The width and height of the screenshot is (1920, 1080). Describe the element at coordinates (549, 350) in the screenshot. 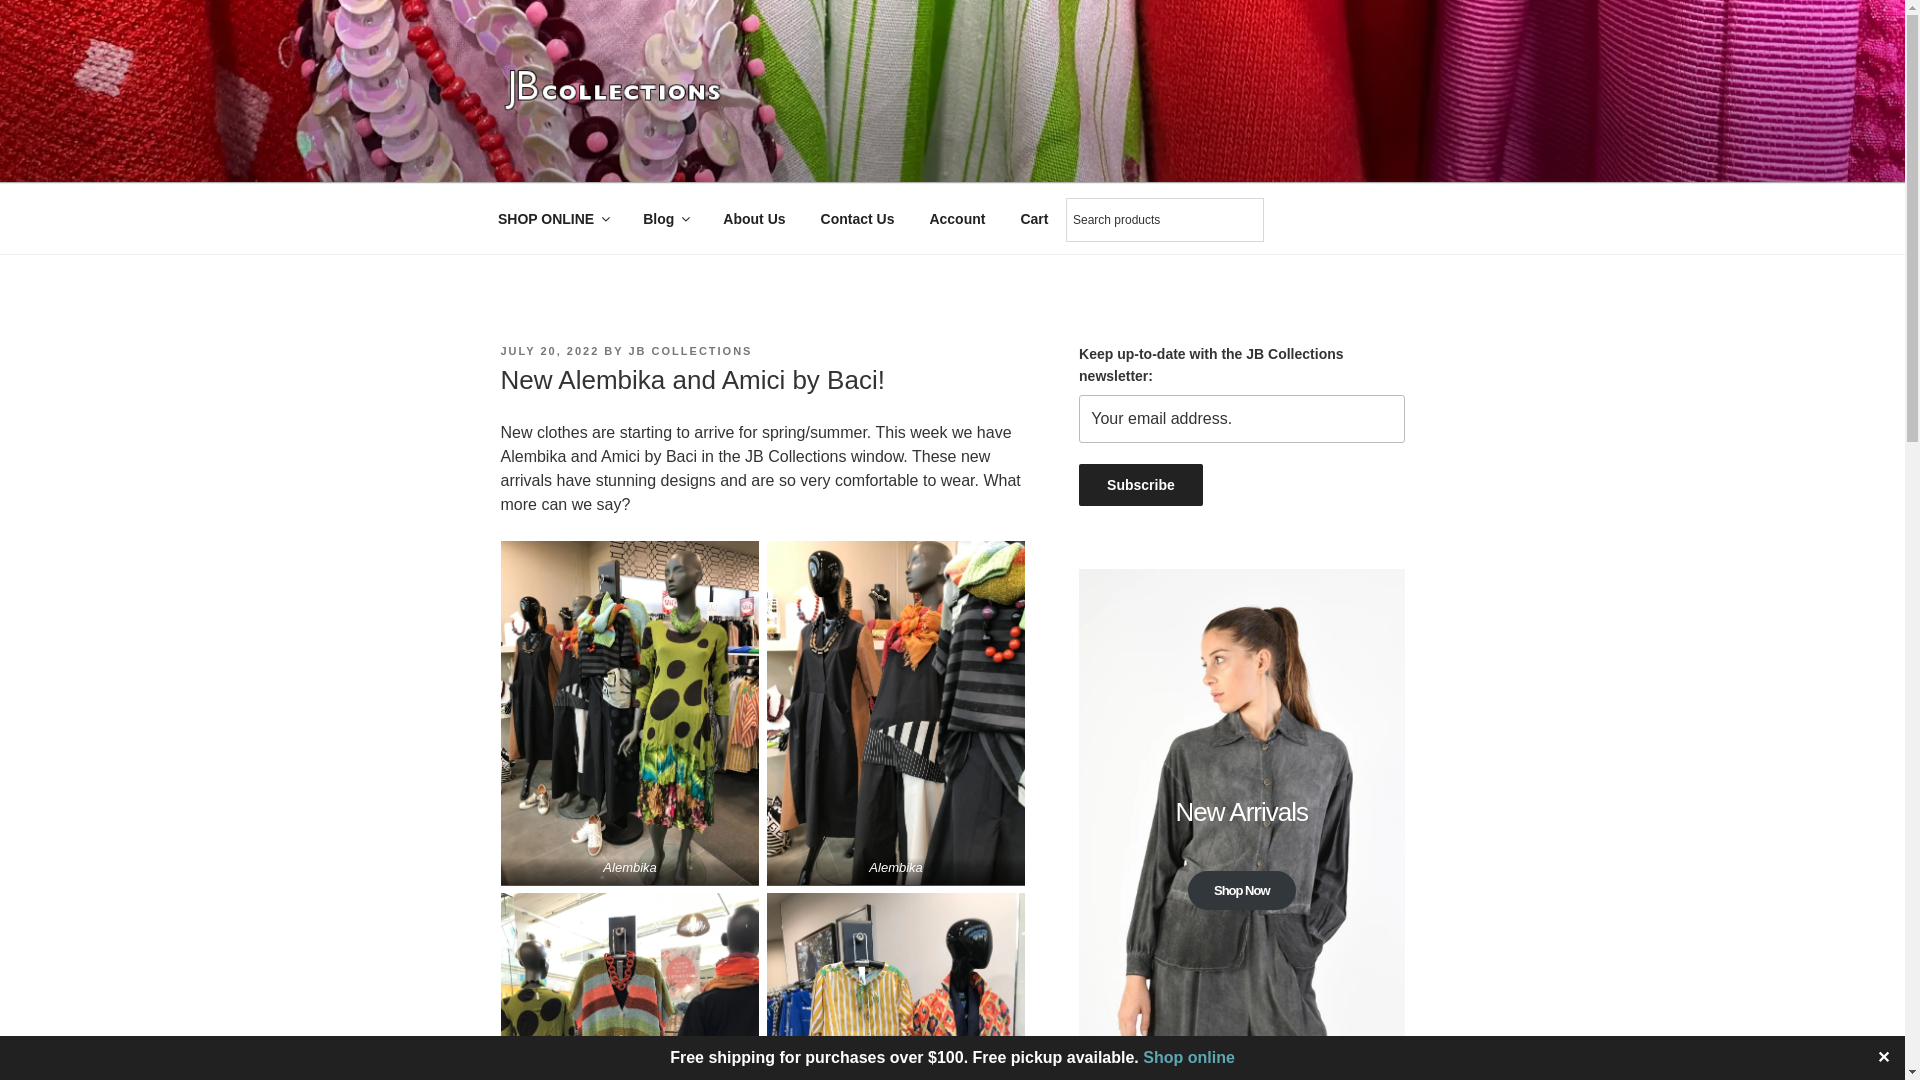

I see `JULY 20, 2022` at that location.